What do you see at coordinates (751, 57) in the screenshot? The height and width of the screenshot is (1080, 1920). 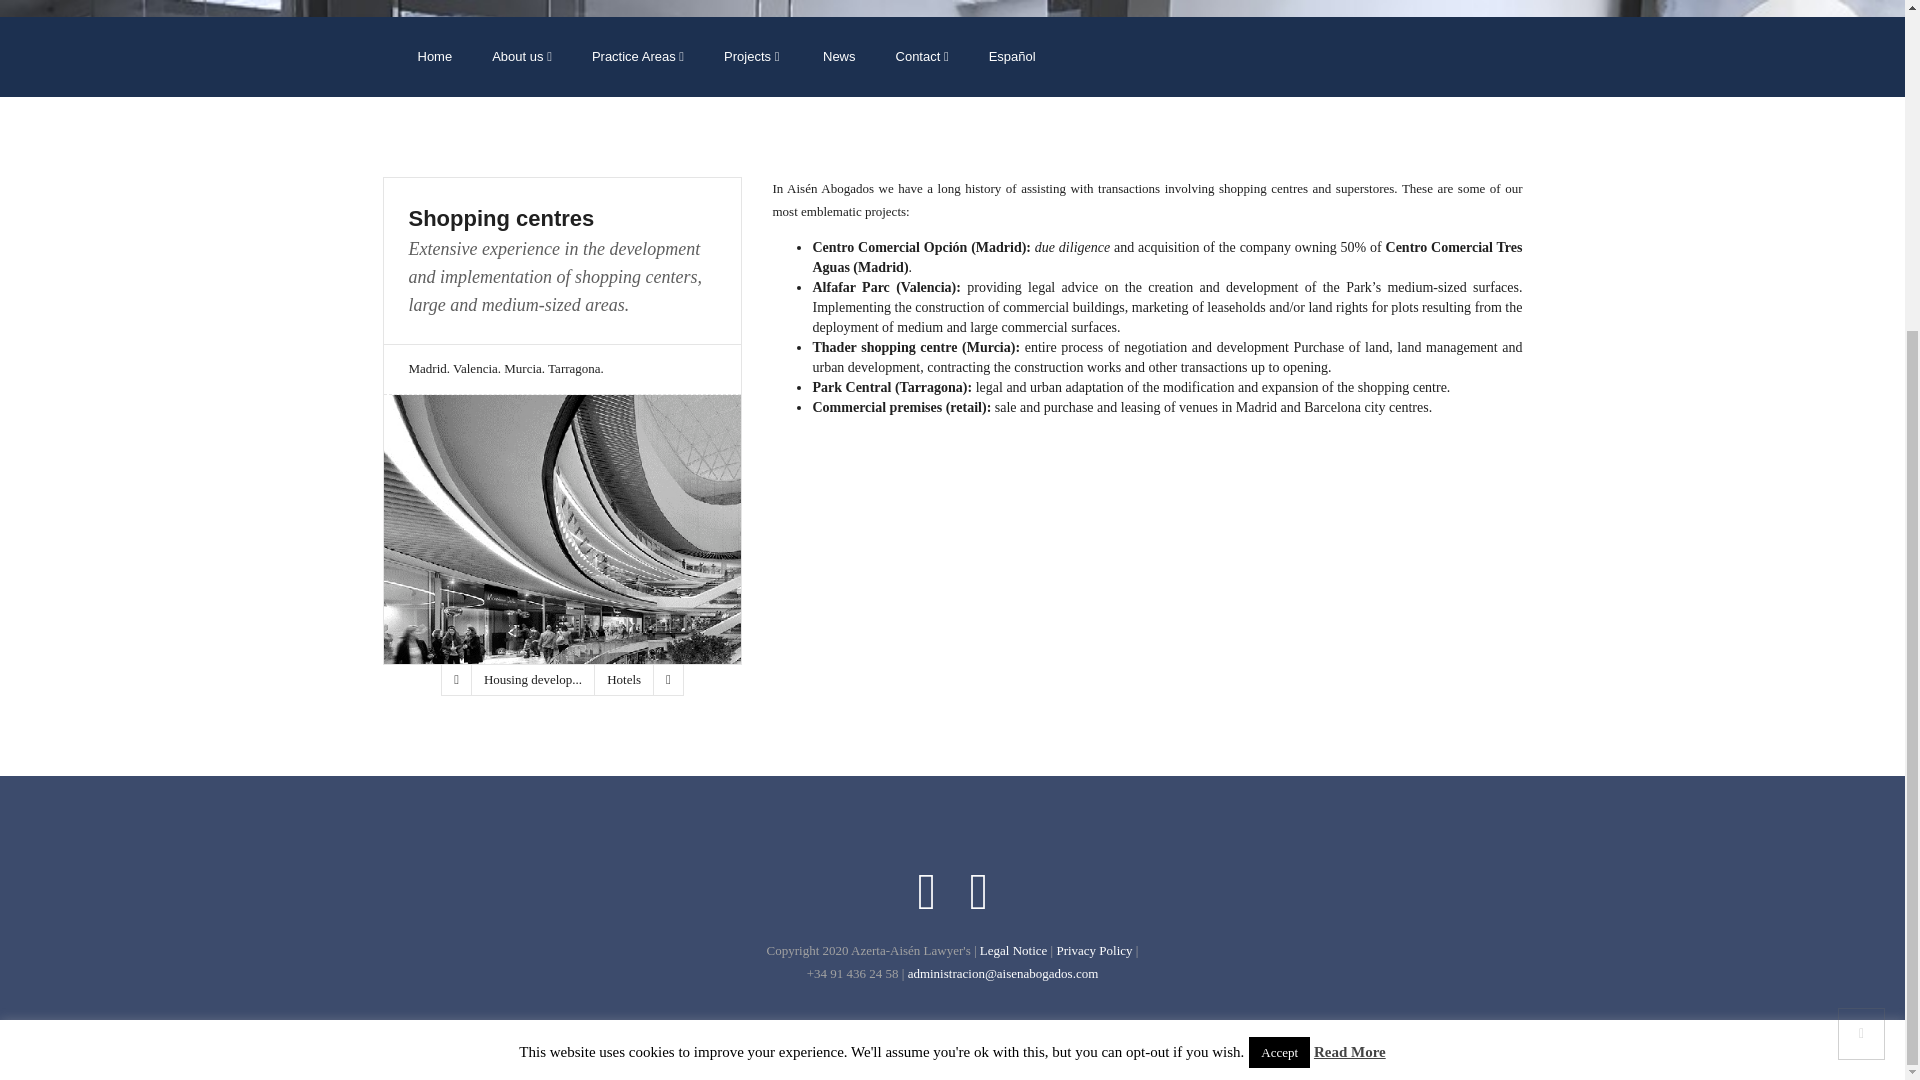 I see `Projects` at bounding box center [751, 57].